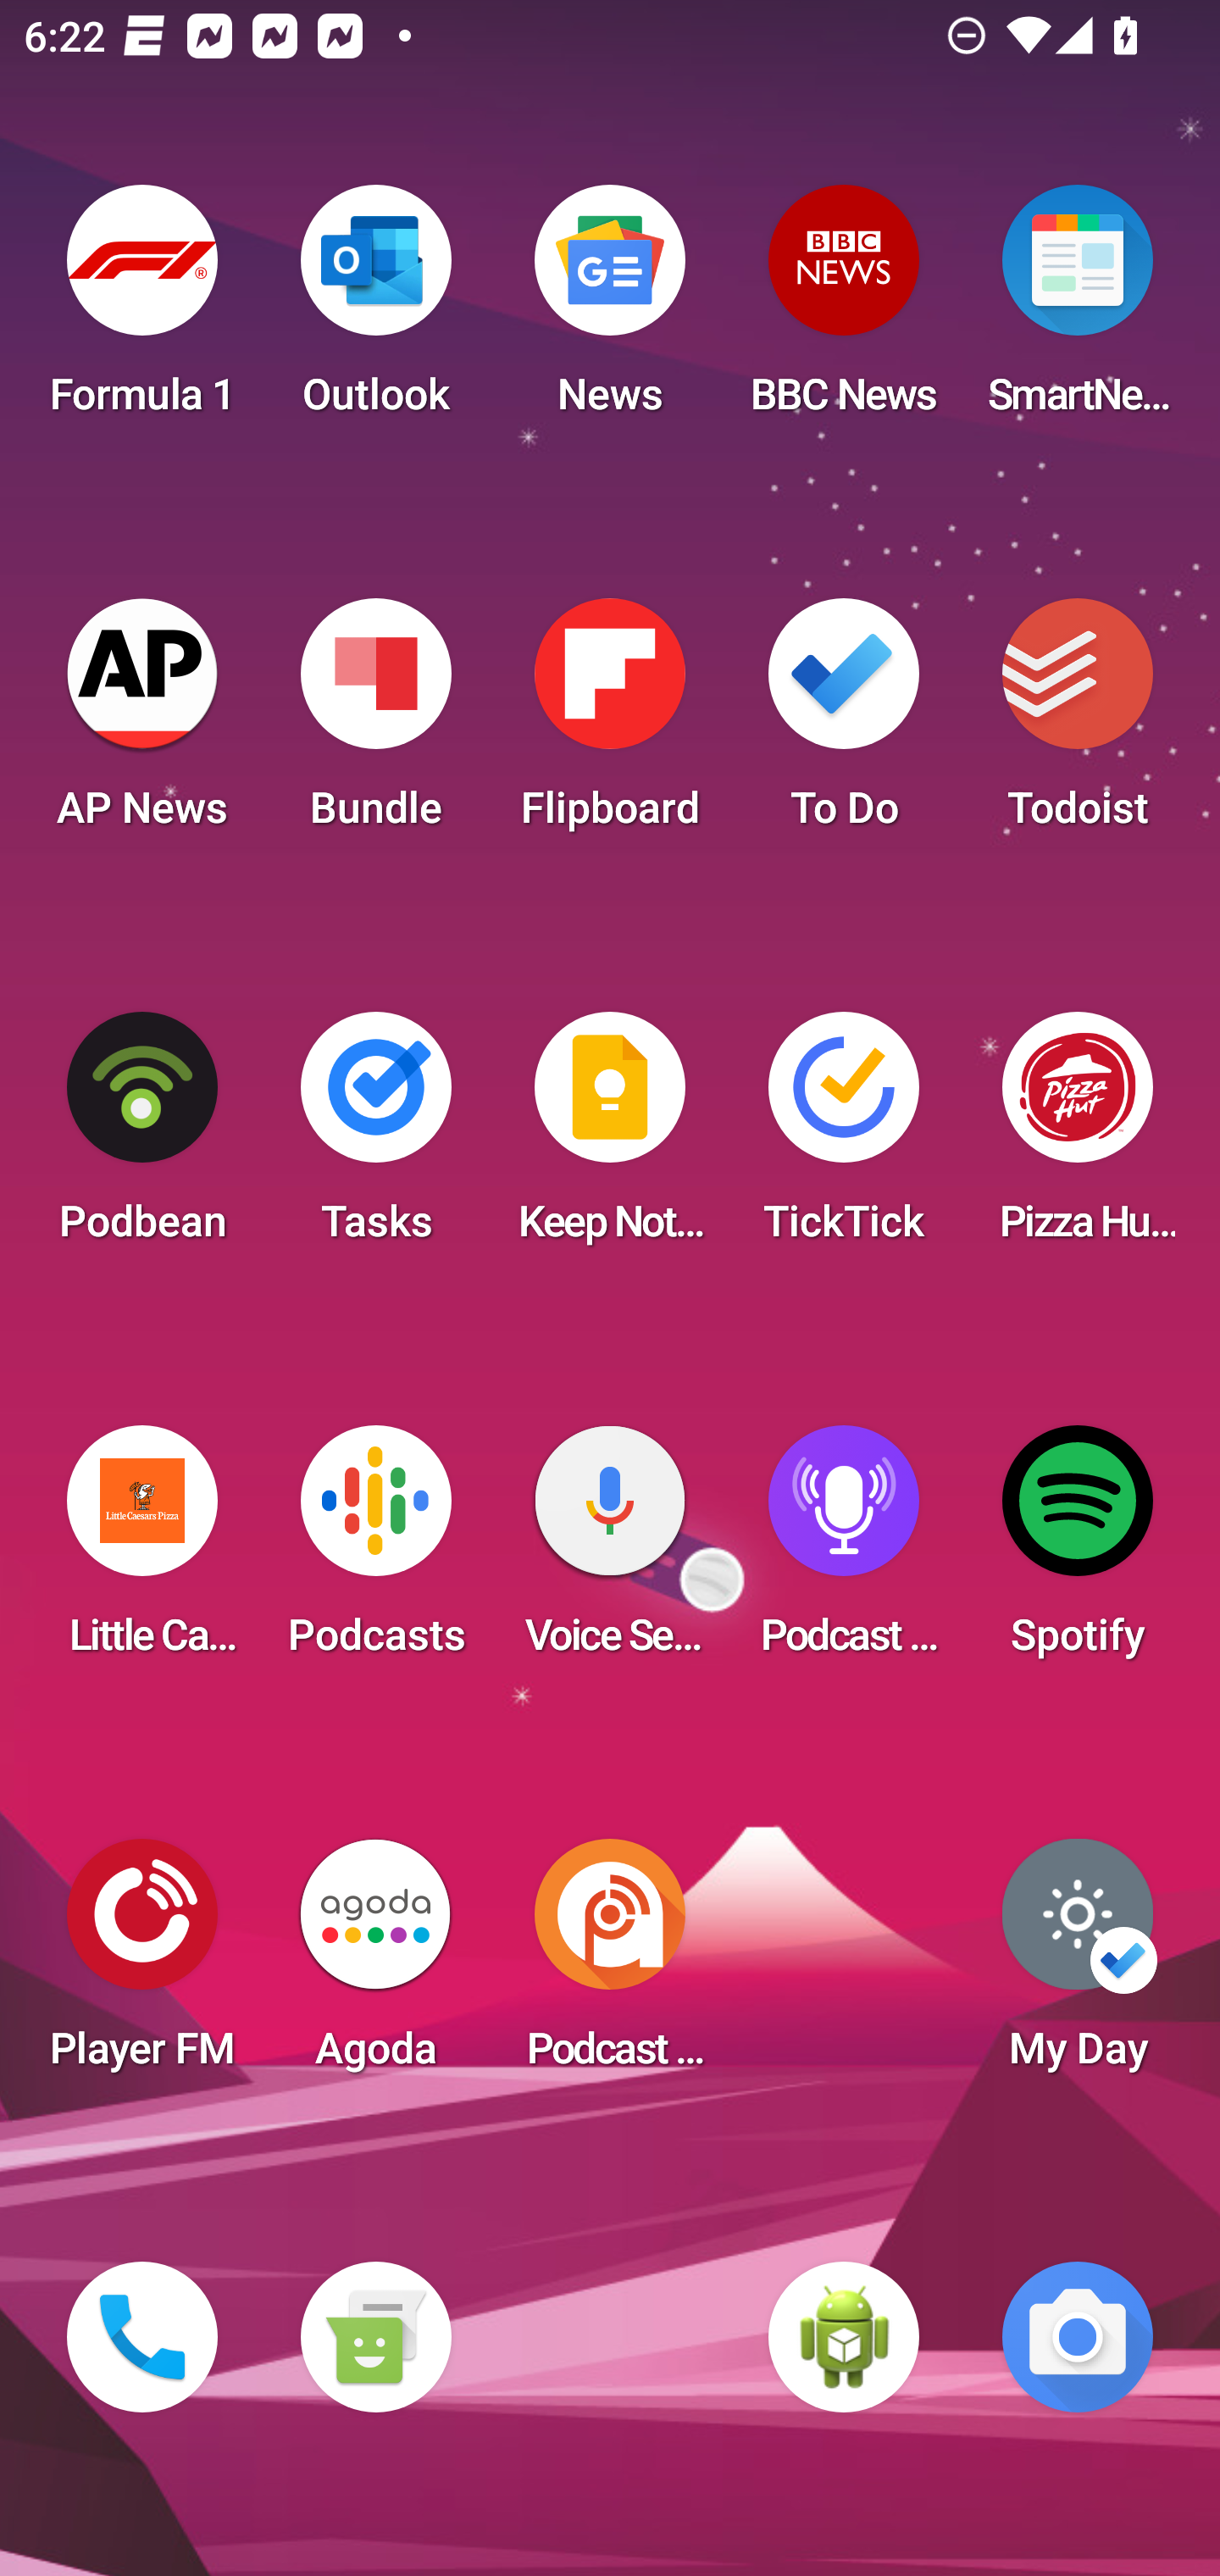 Image resolution: width=1220 pixels, height=2576 pixels. I want to click on Agoda, so click(375, 1964).